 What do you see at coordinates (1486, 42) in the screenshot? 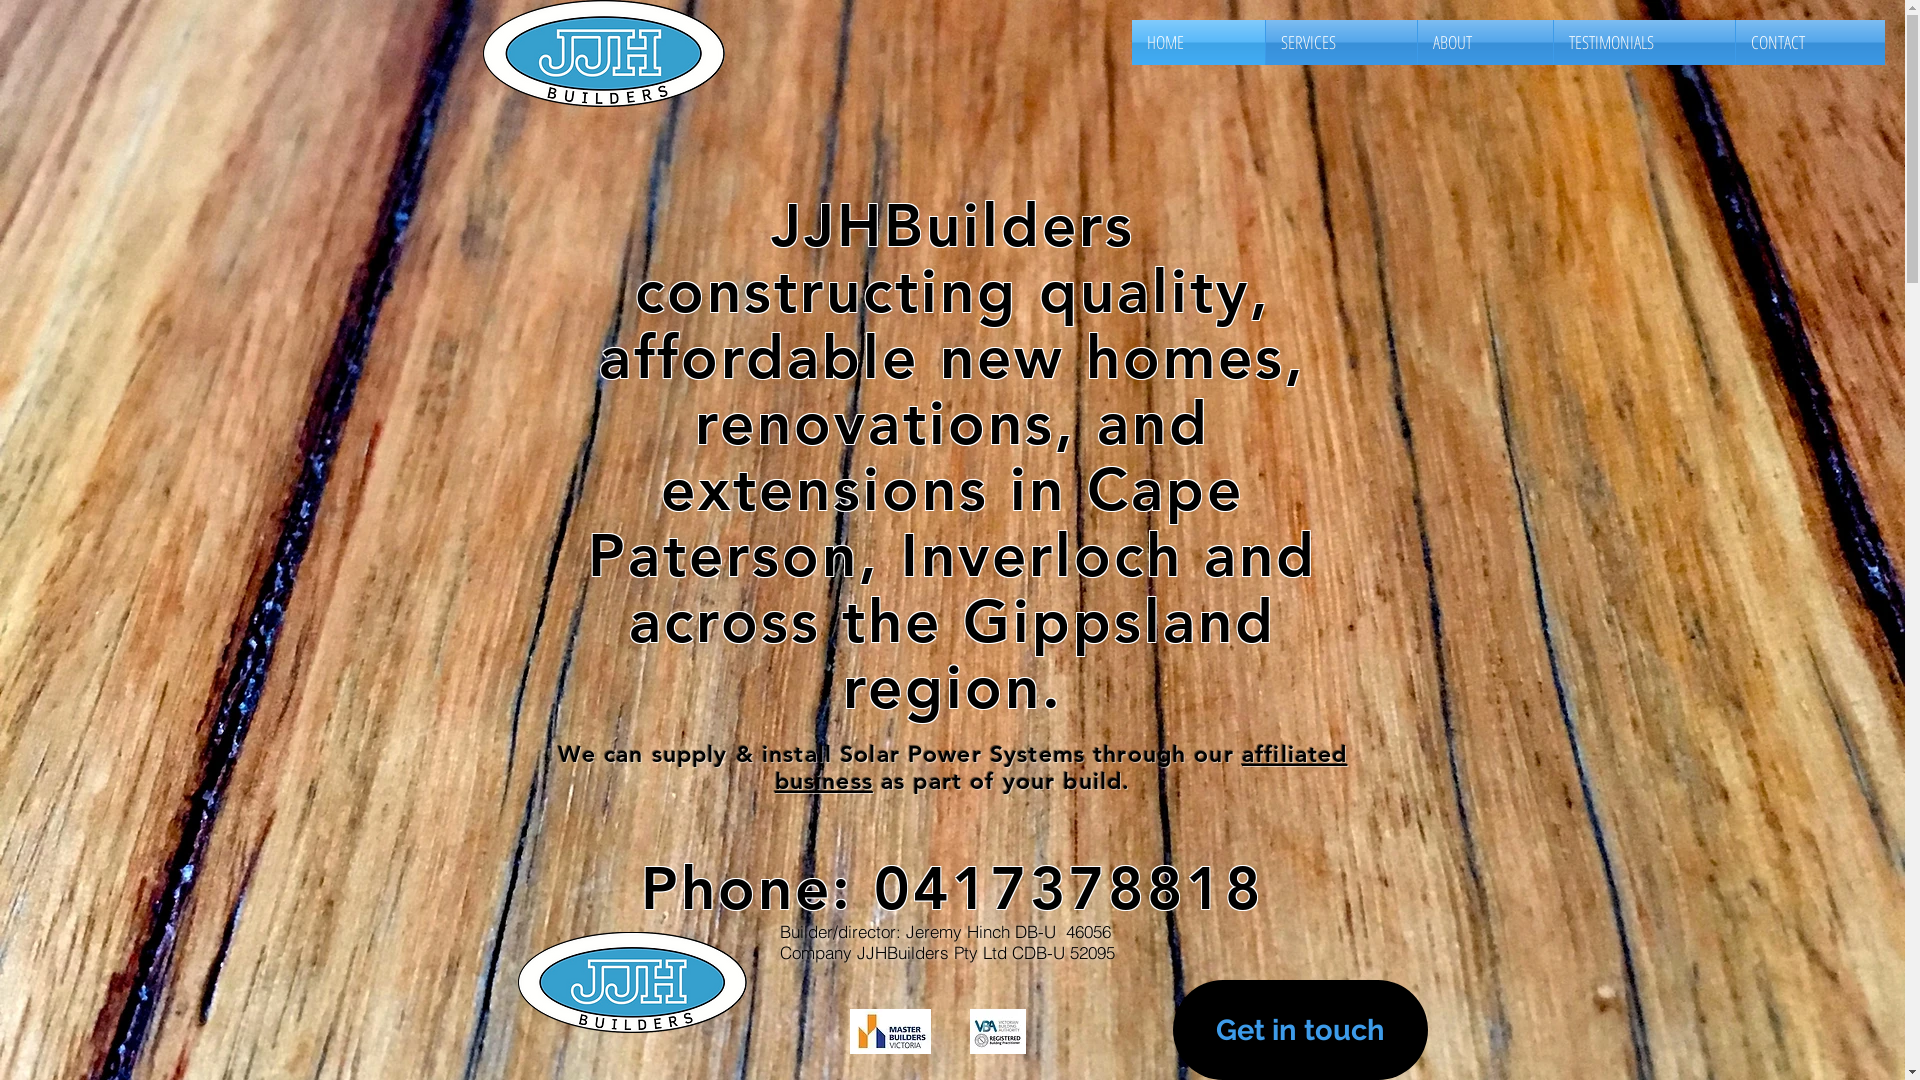
I see `ABOUT` at bounding box center [1486, 42].